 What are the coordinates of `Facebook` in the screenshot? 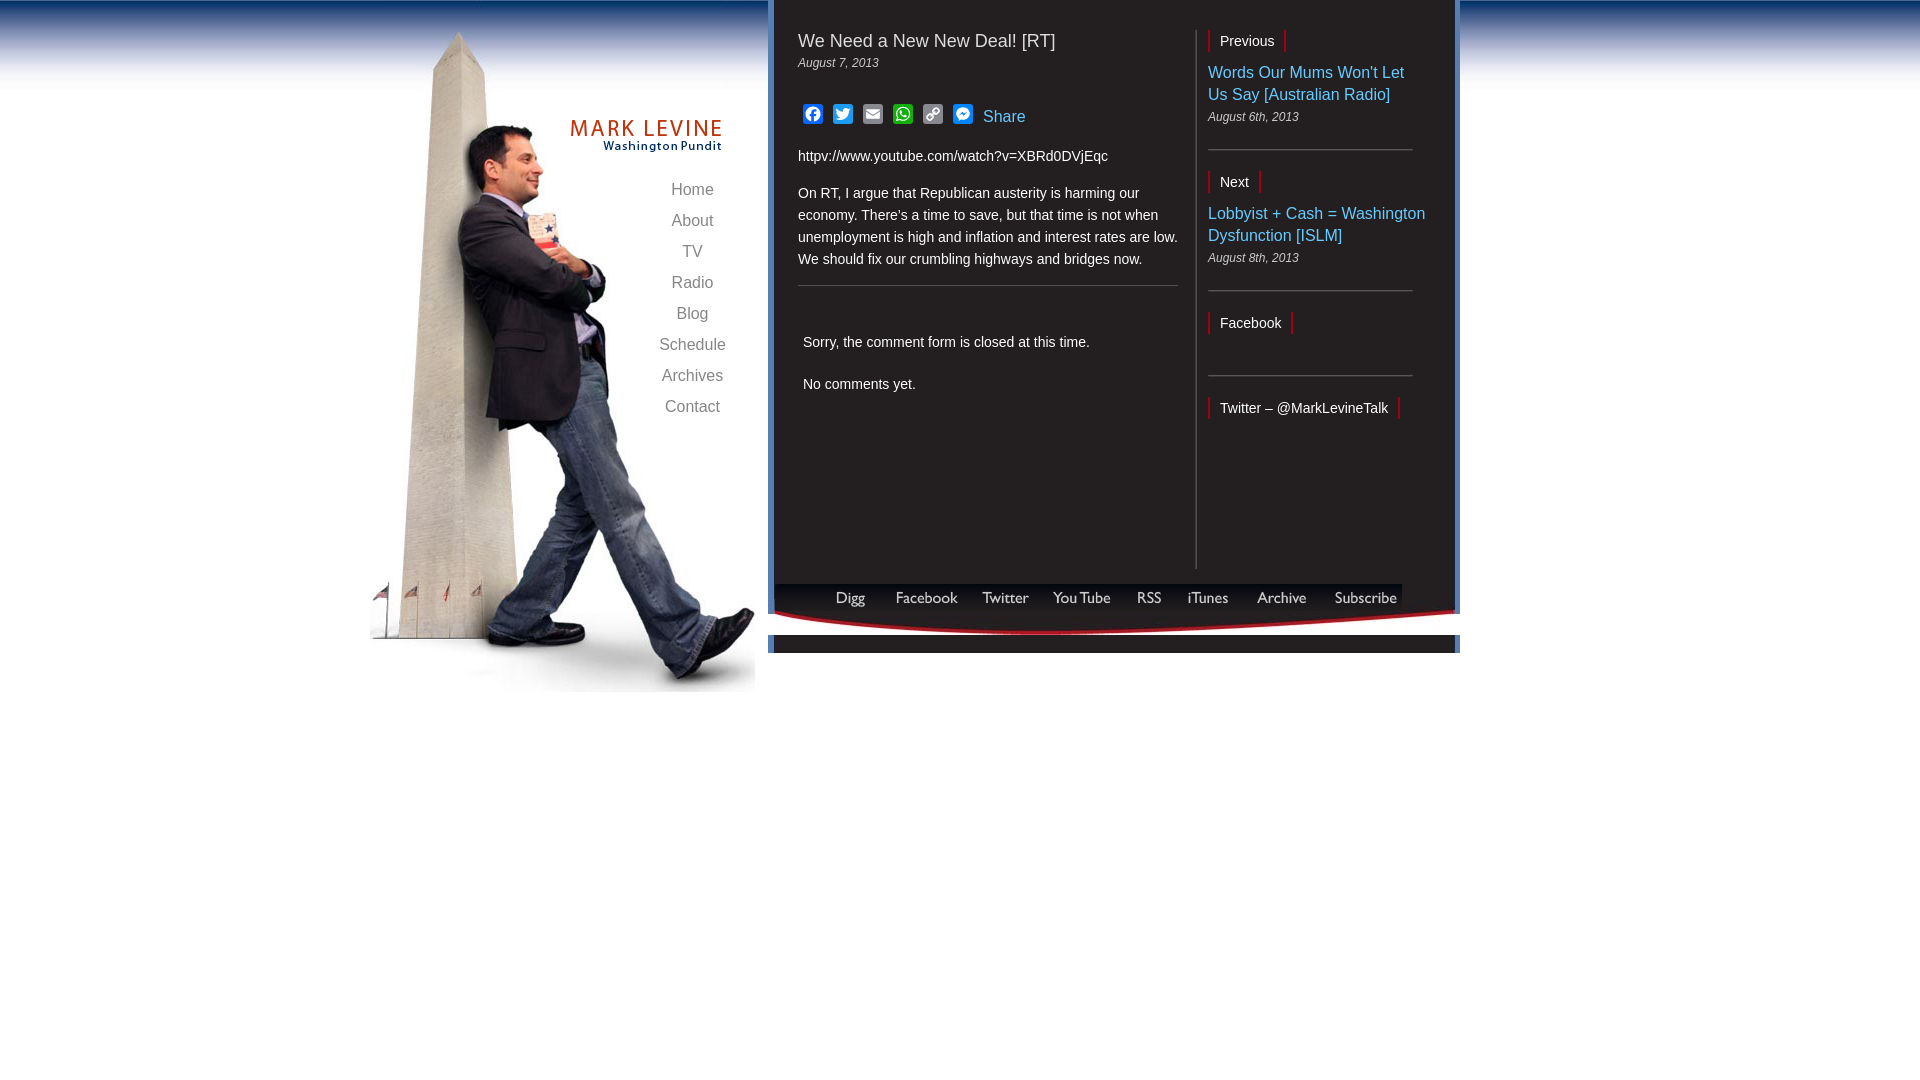 It's located at (812, 116).